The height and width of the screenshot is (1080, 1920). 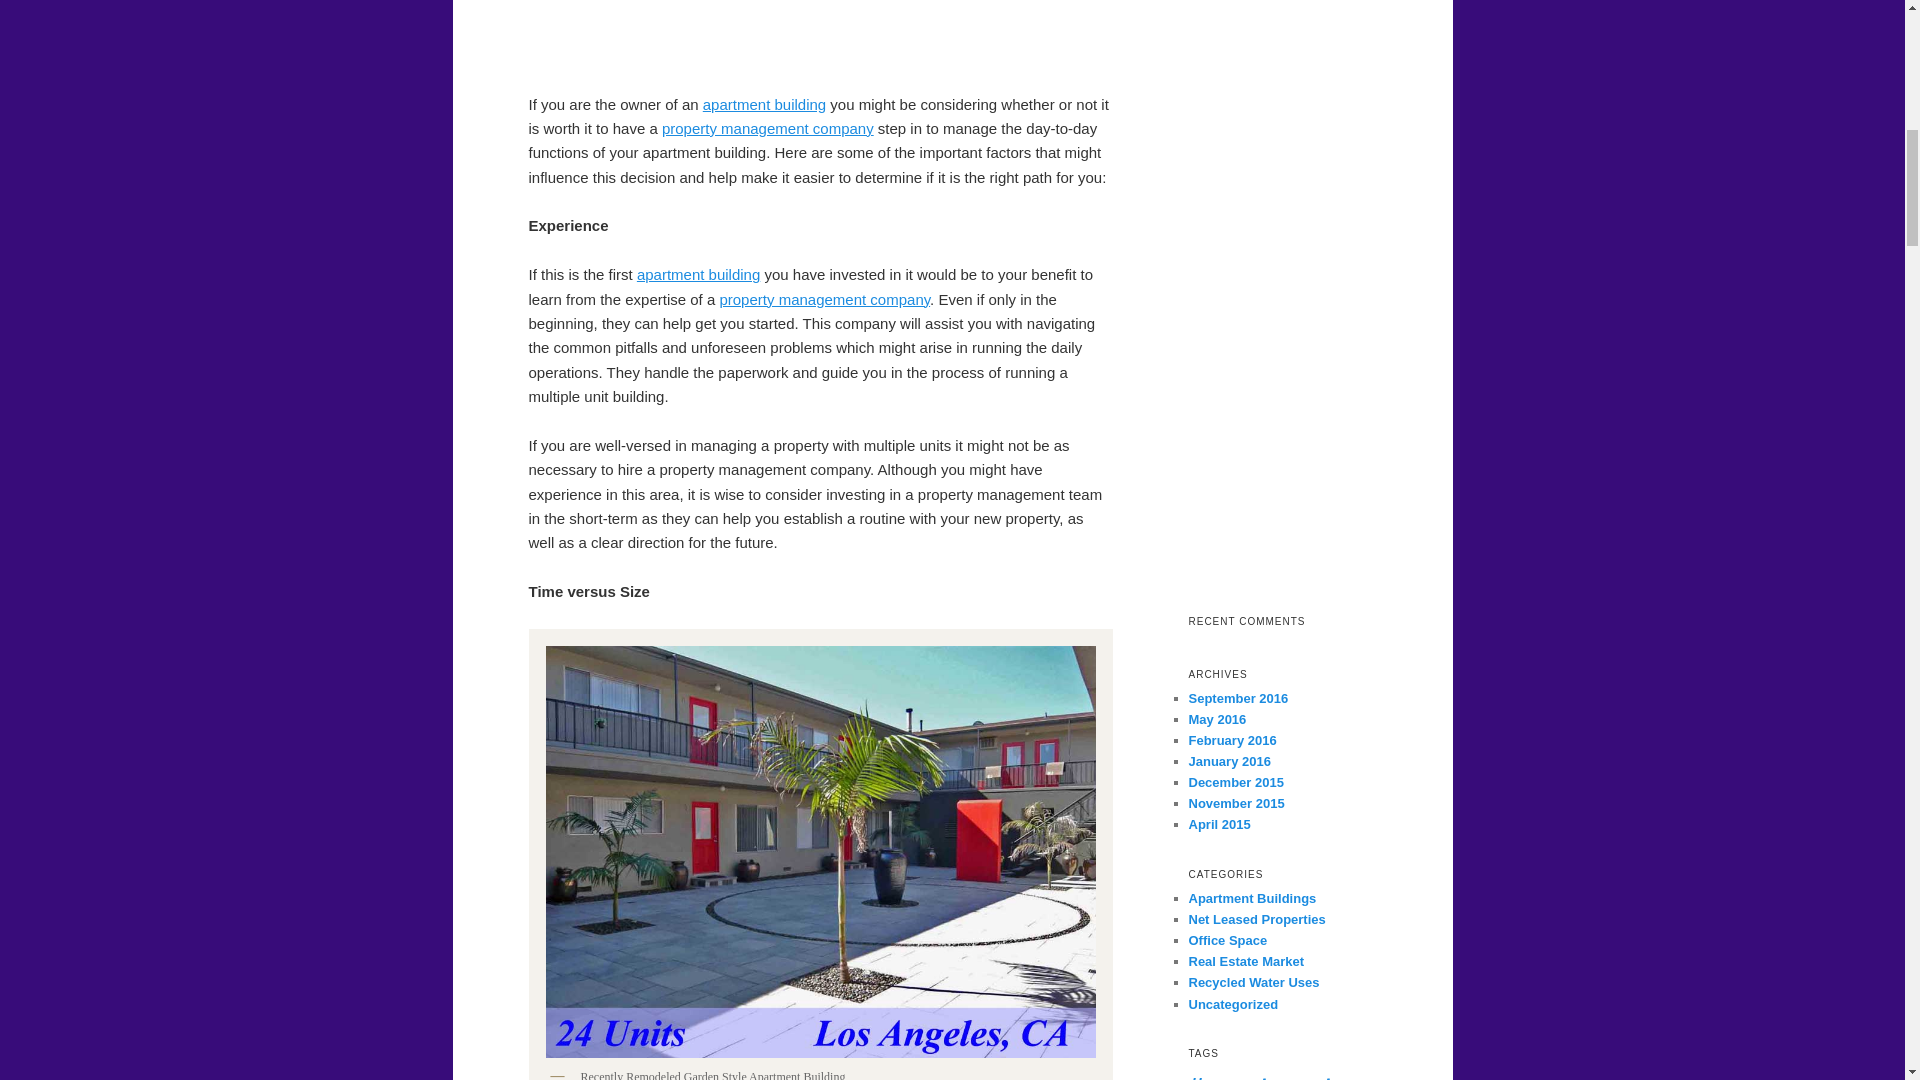 I want to click on apartment building, so click(x=698, y=274).